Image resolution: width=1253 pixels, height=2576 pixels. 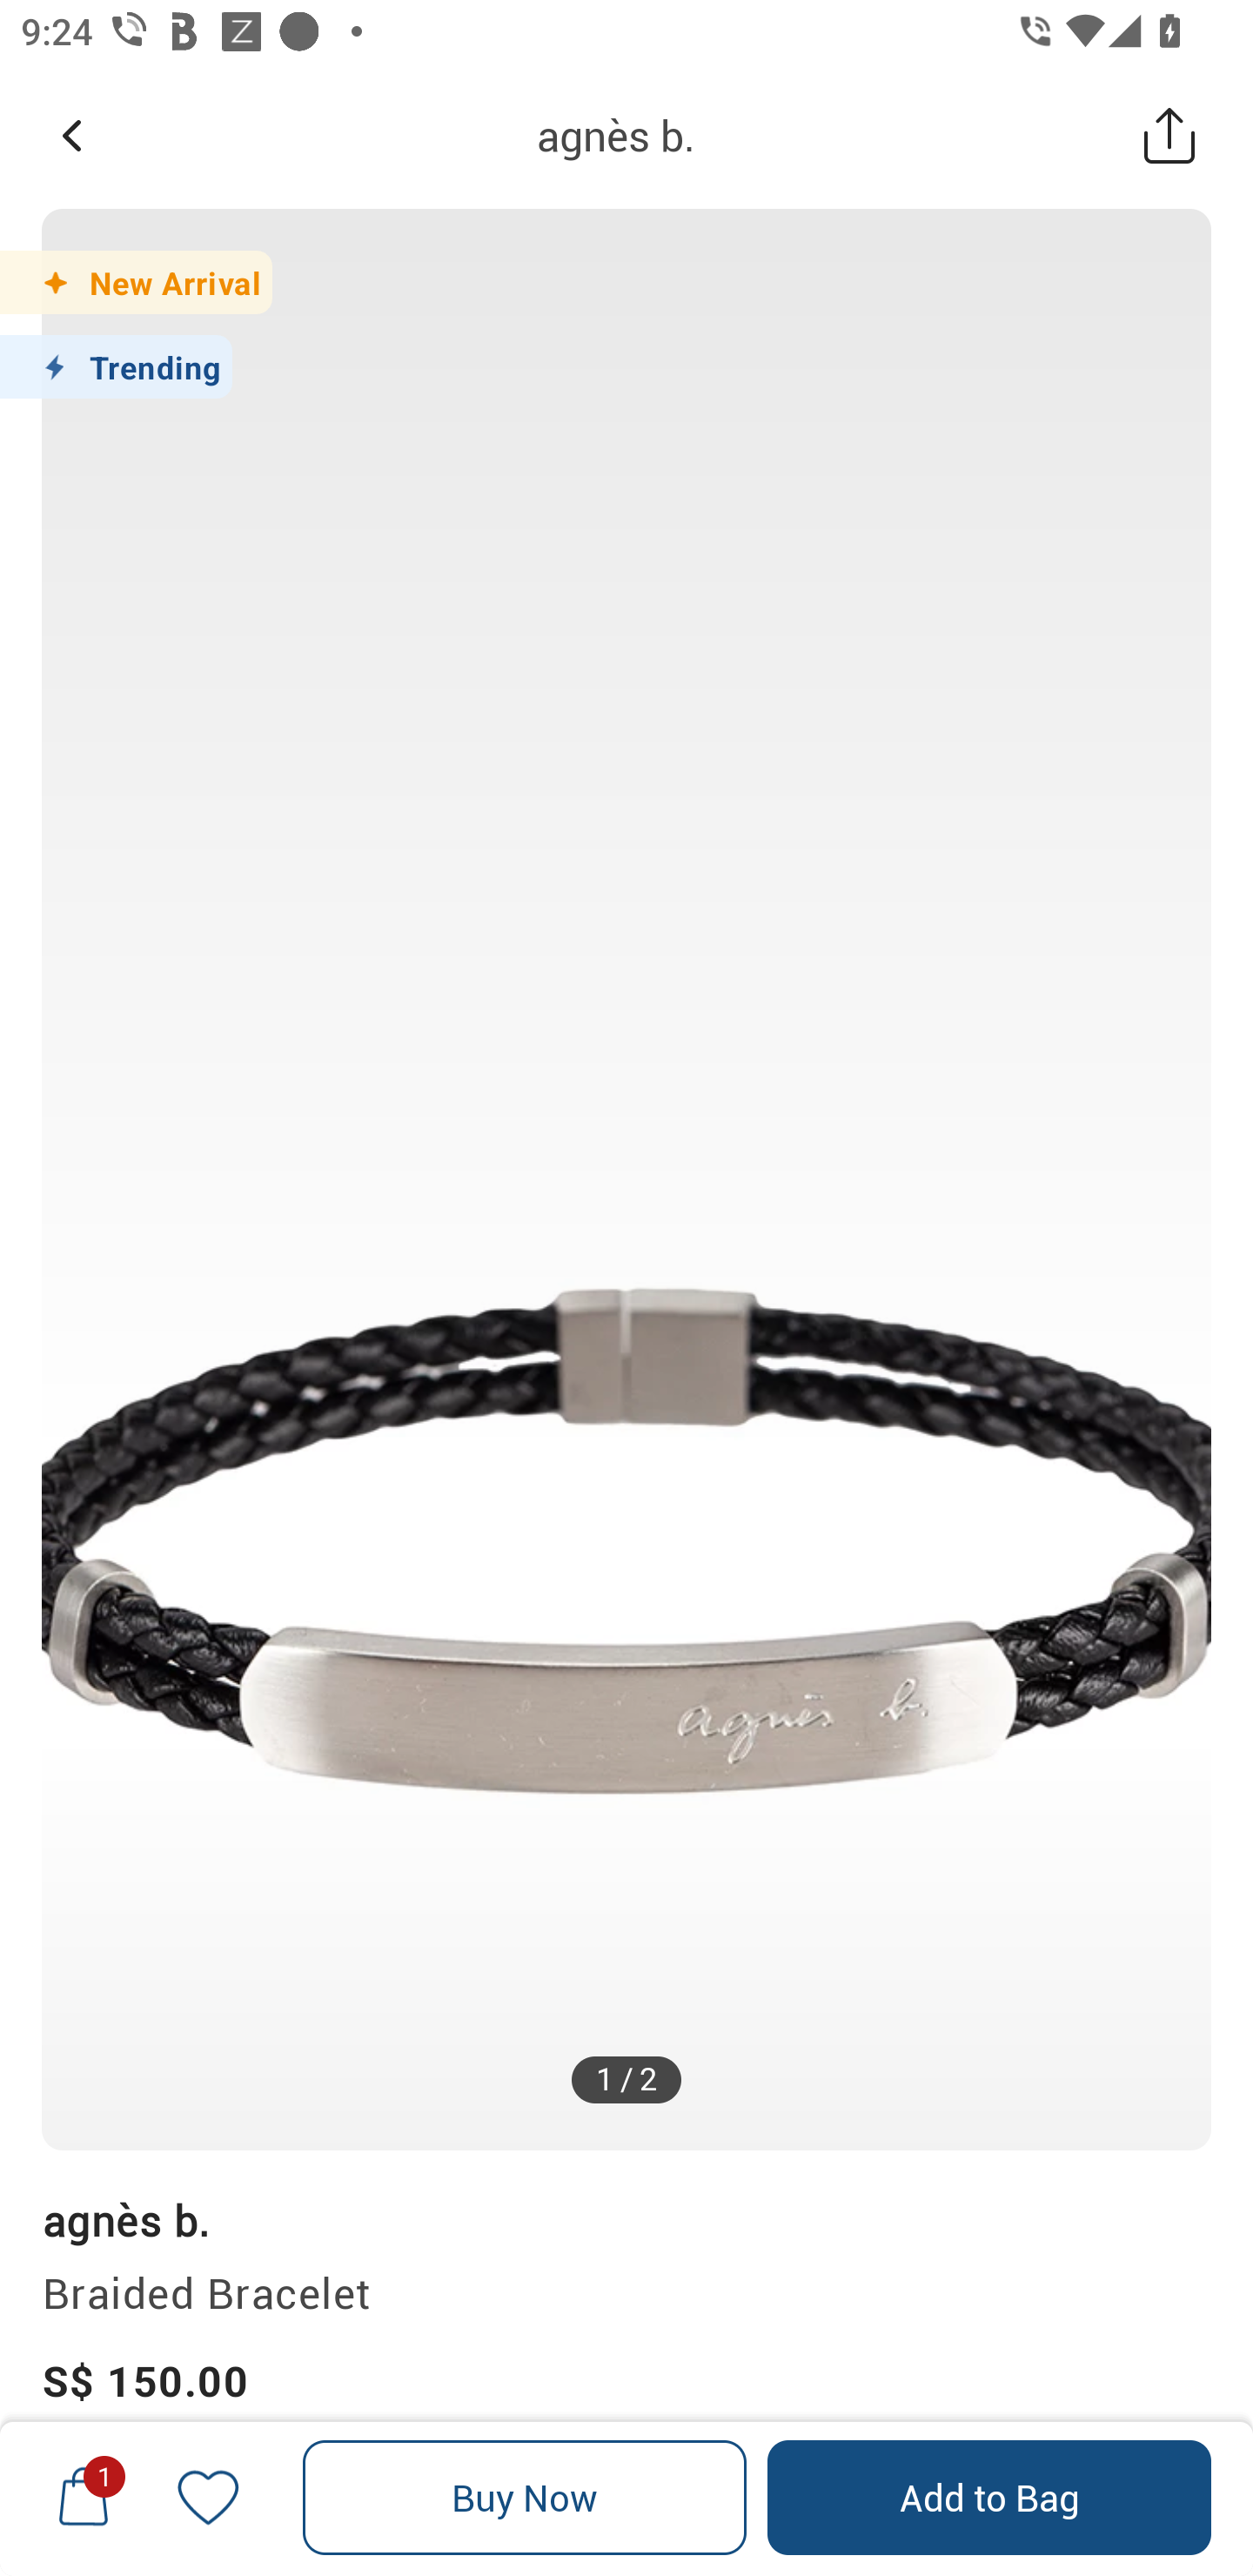 I want to click on Buy Now, so click(x=525, y=2498).